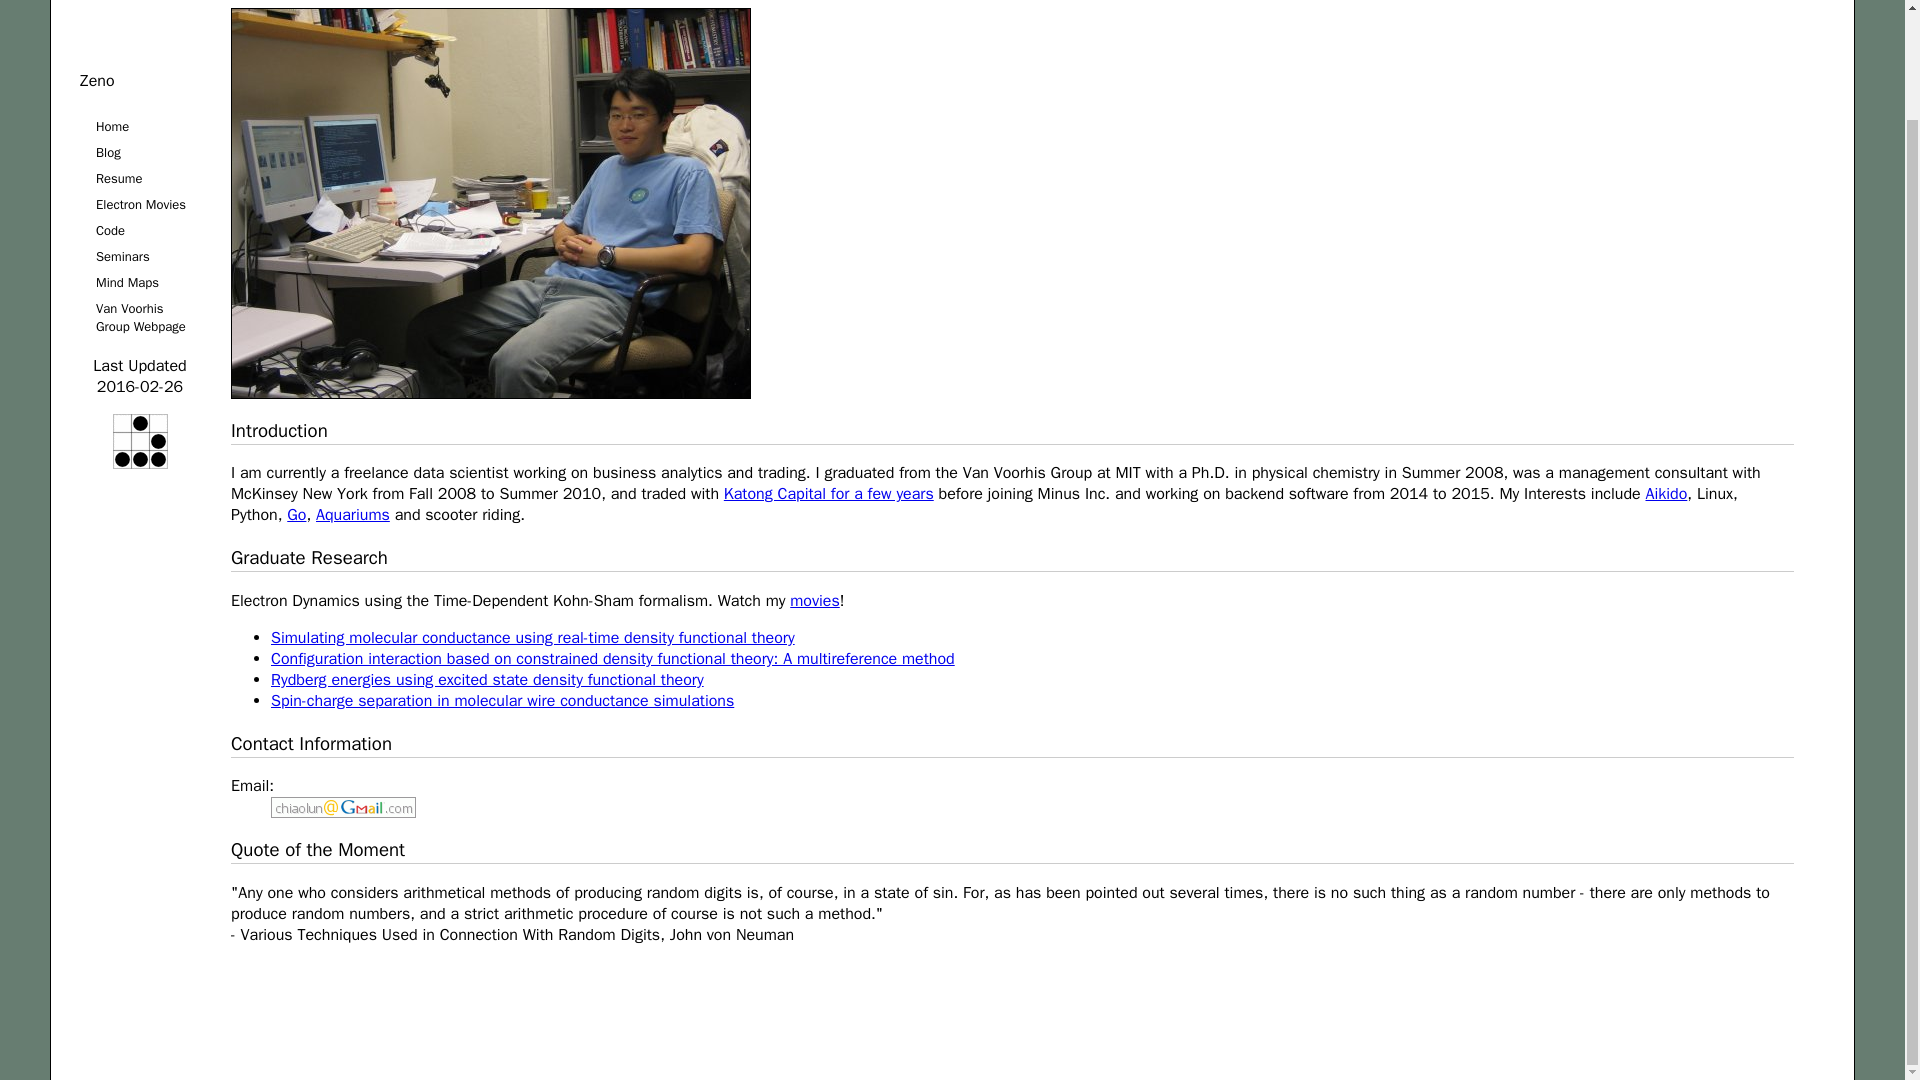 The height and width of the screenshot is (1080, 1920). Describe the element at coordinates (140, 282) in the screenshot. I see `Mind Maps` at that location.